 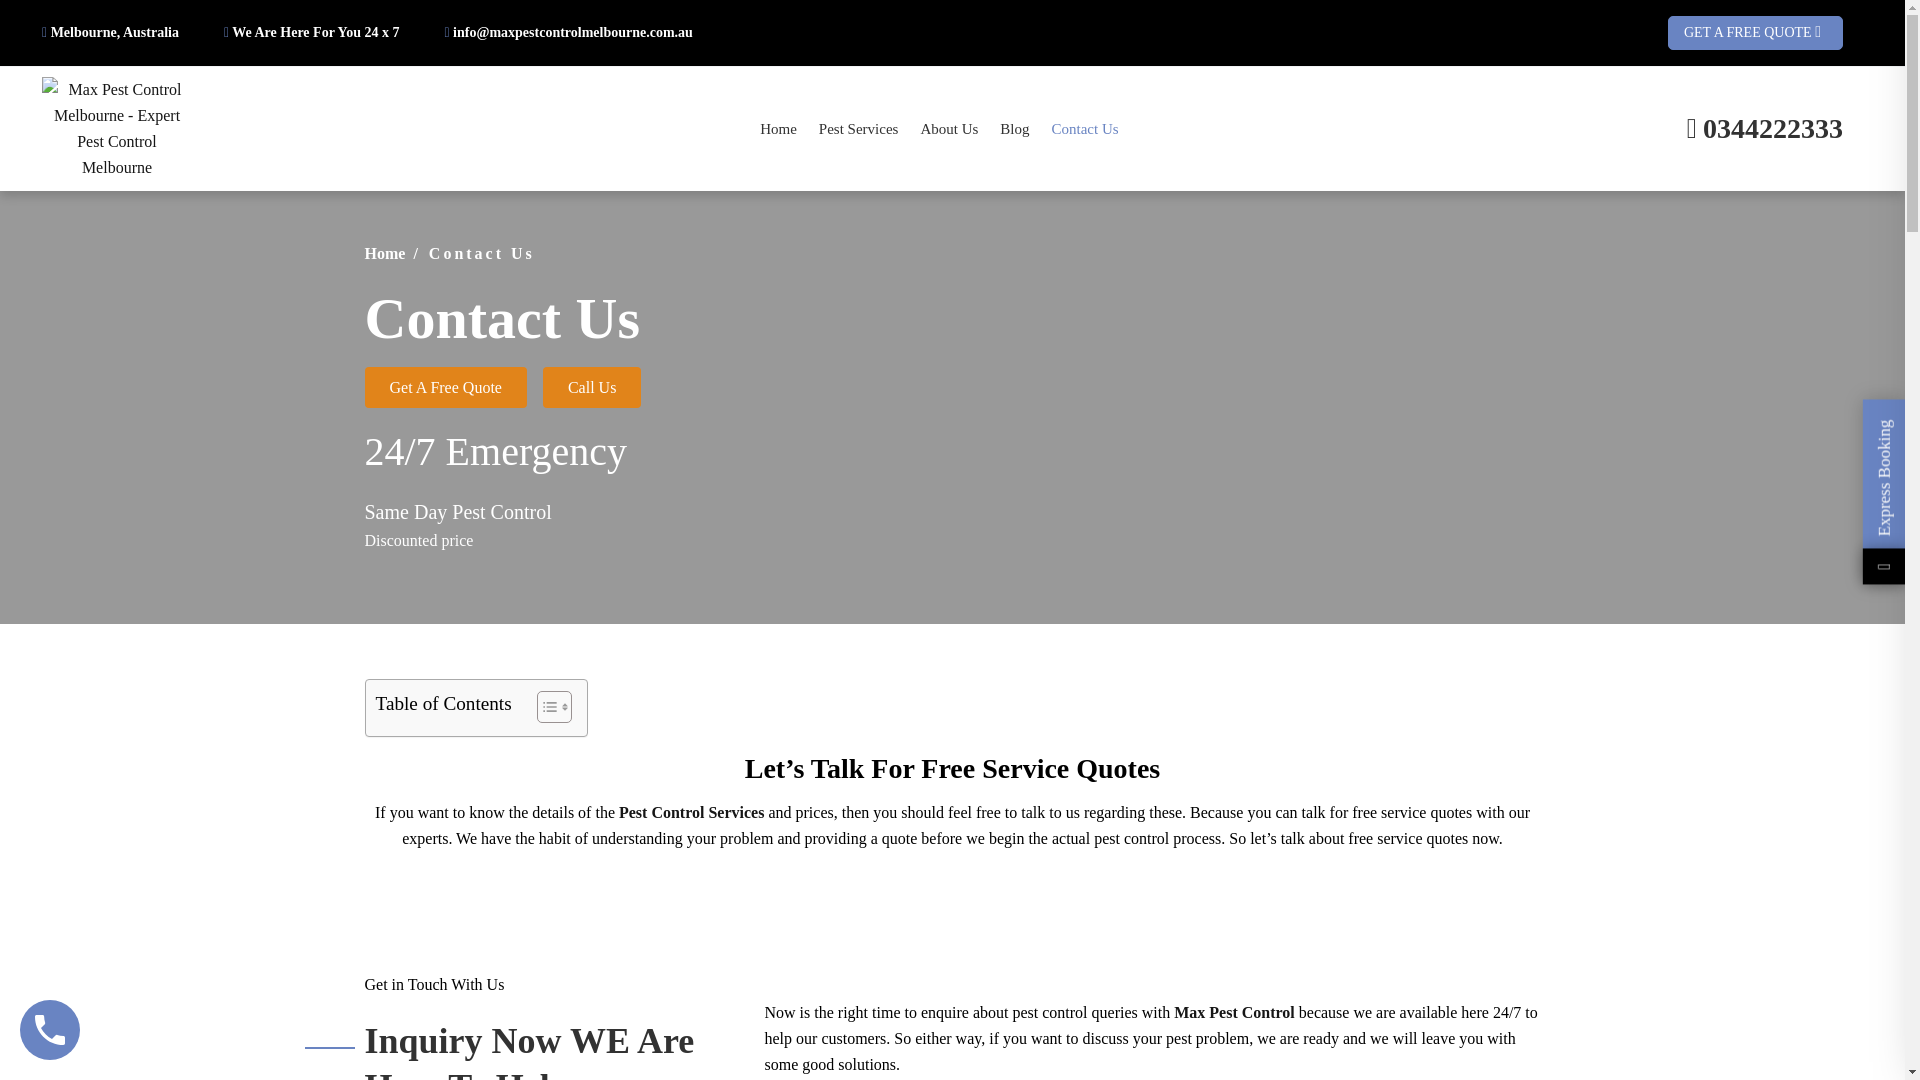 I want to click on GET A FREE QUOTE, so click(x=1756, y=34).